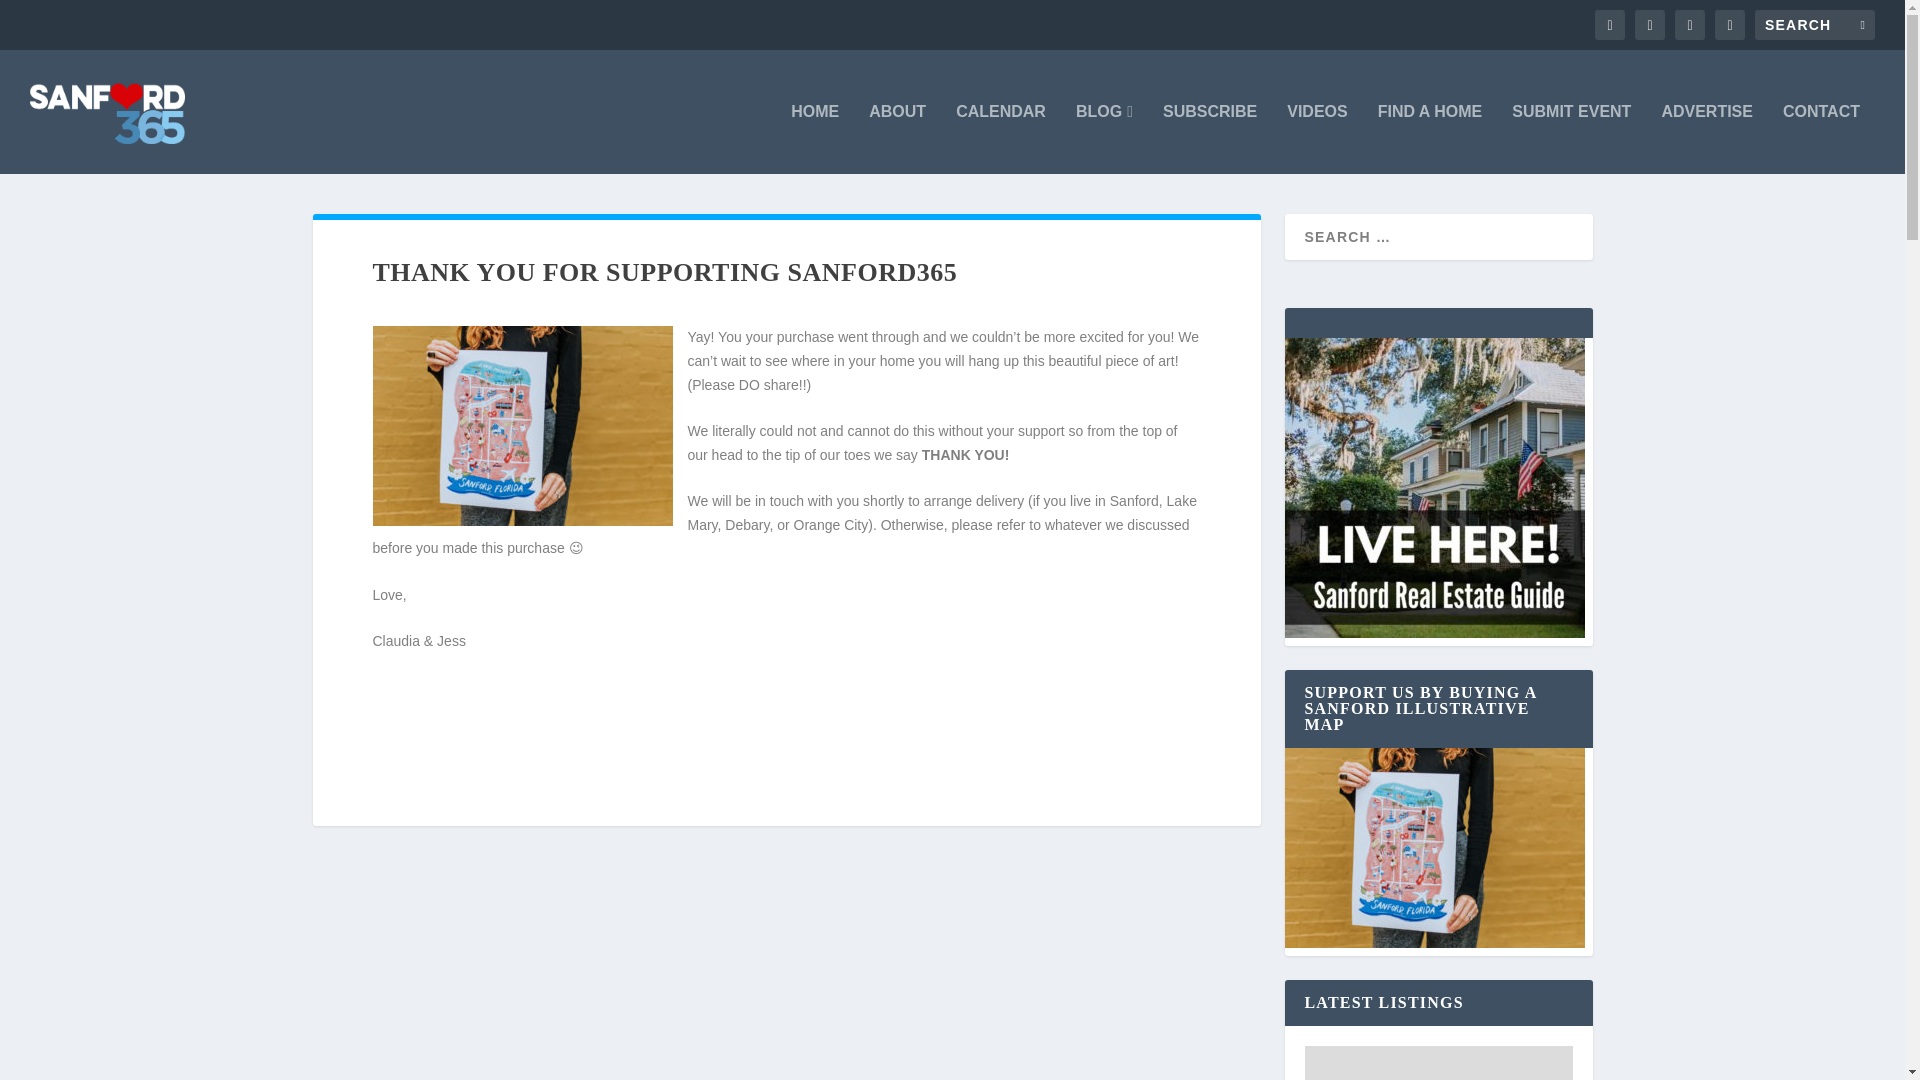 Image resolution: width=1920 pixels, height=1080 pixels. What do you see at coordinates (1814, 24) in the screenshot?
I see `Search for:` at bounding box center [1814, 24].